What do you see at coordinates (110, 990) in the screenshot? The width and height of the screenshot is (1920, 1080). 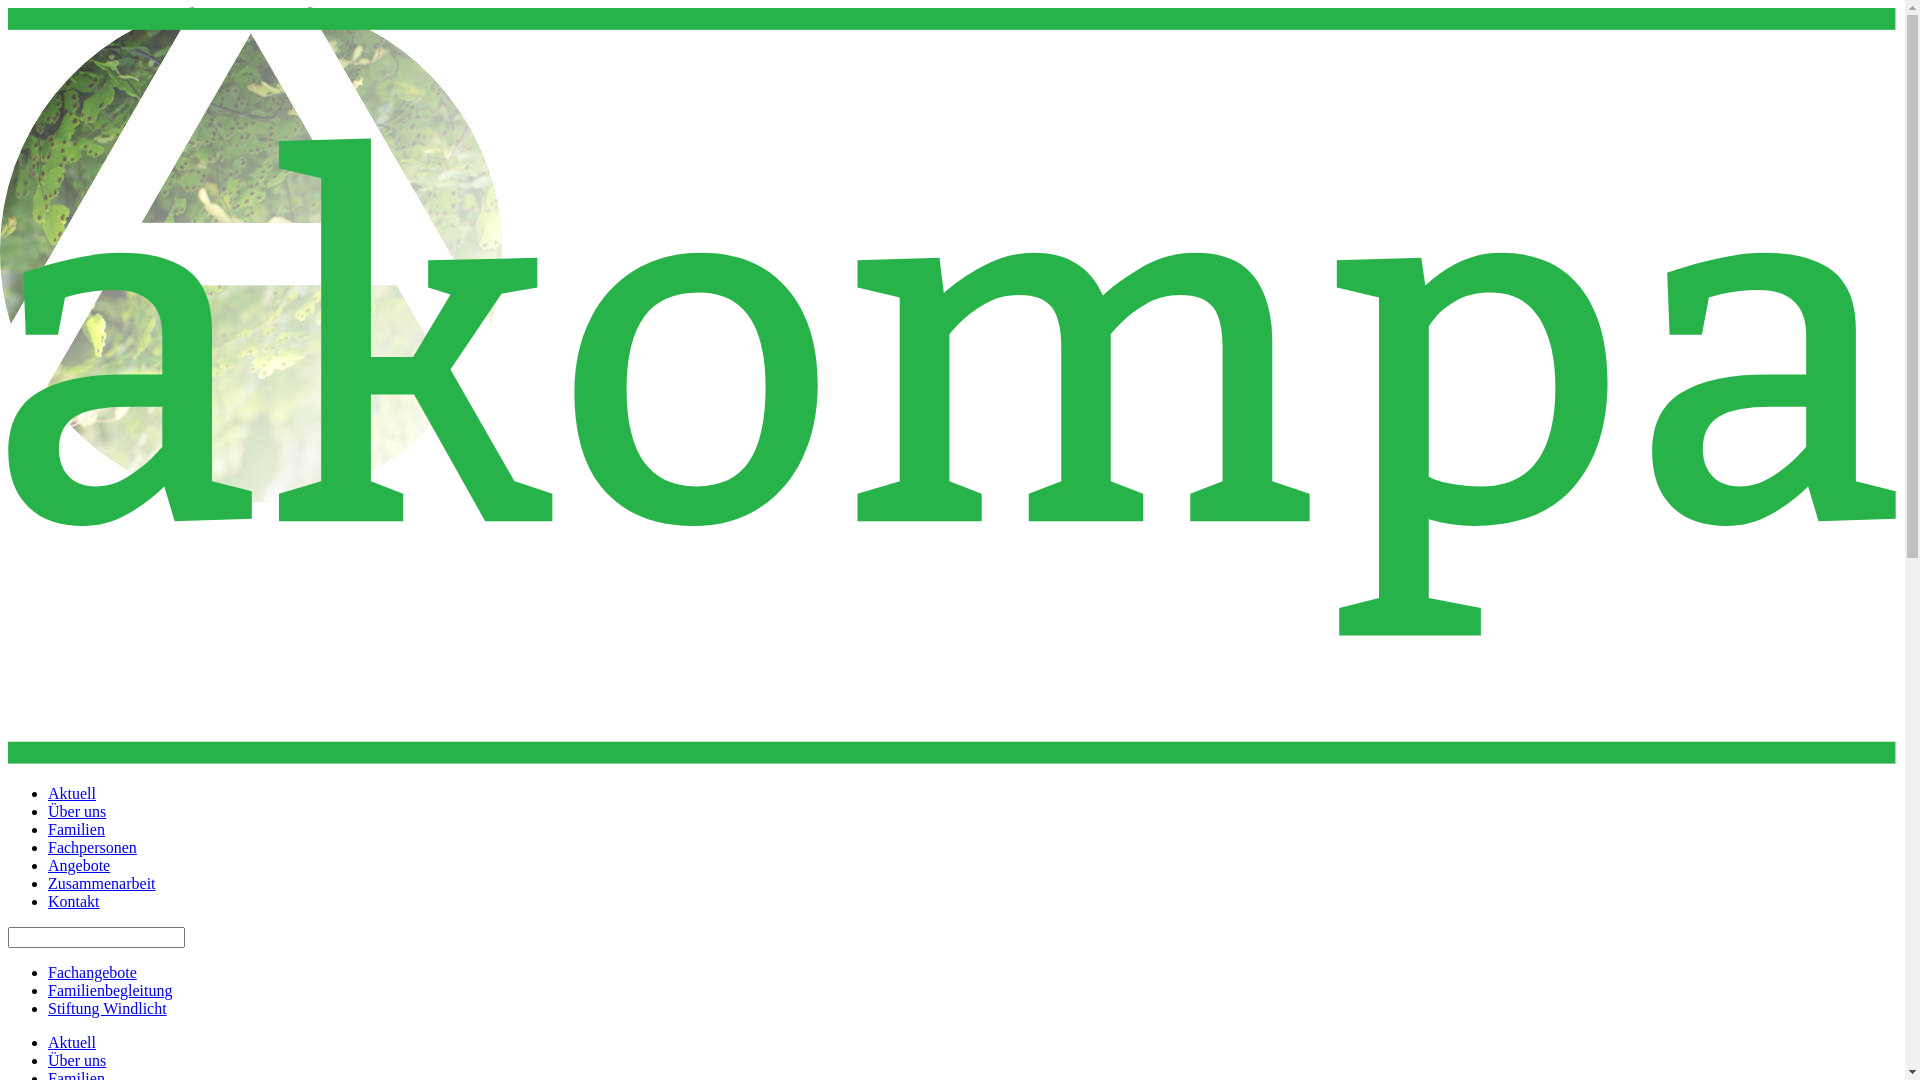 I see `Familienbegleitung` at bounding box center [110, 990].